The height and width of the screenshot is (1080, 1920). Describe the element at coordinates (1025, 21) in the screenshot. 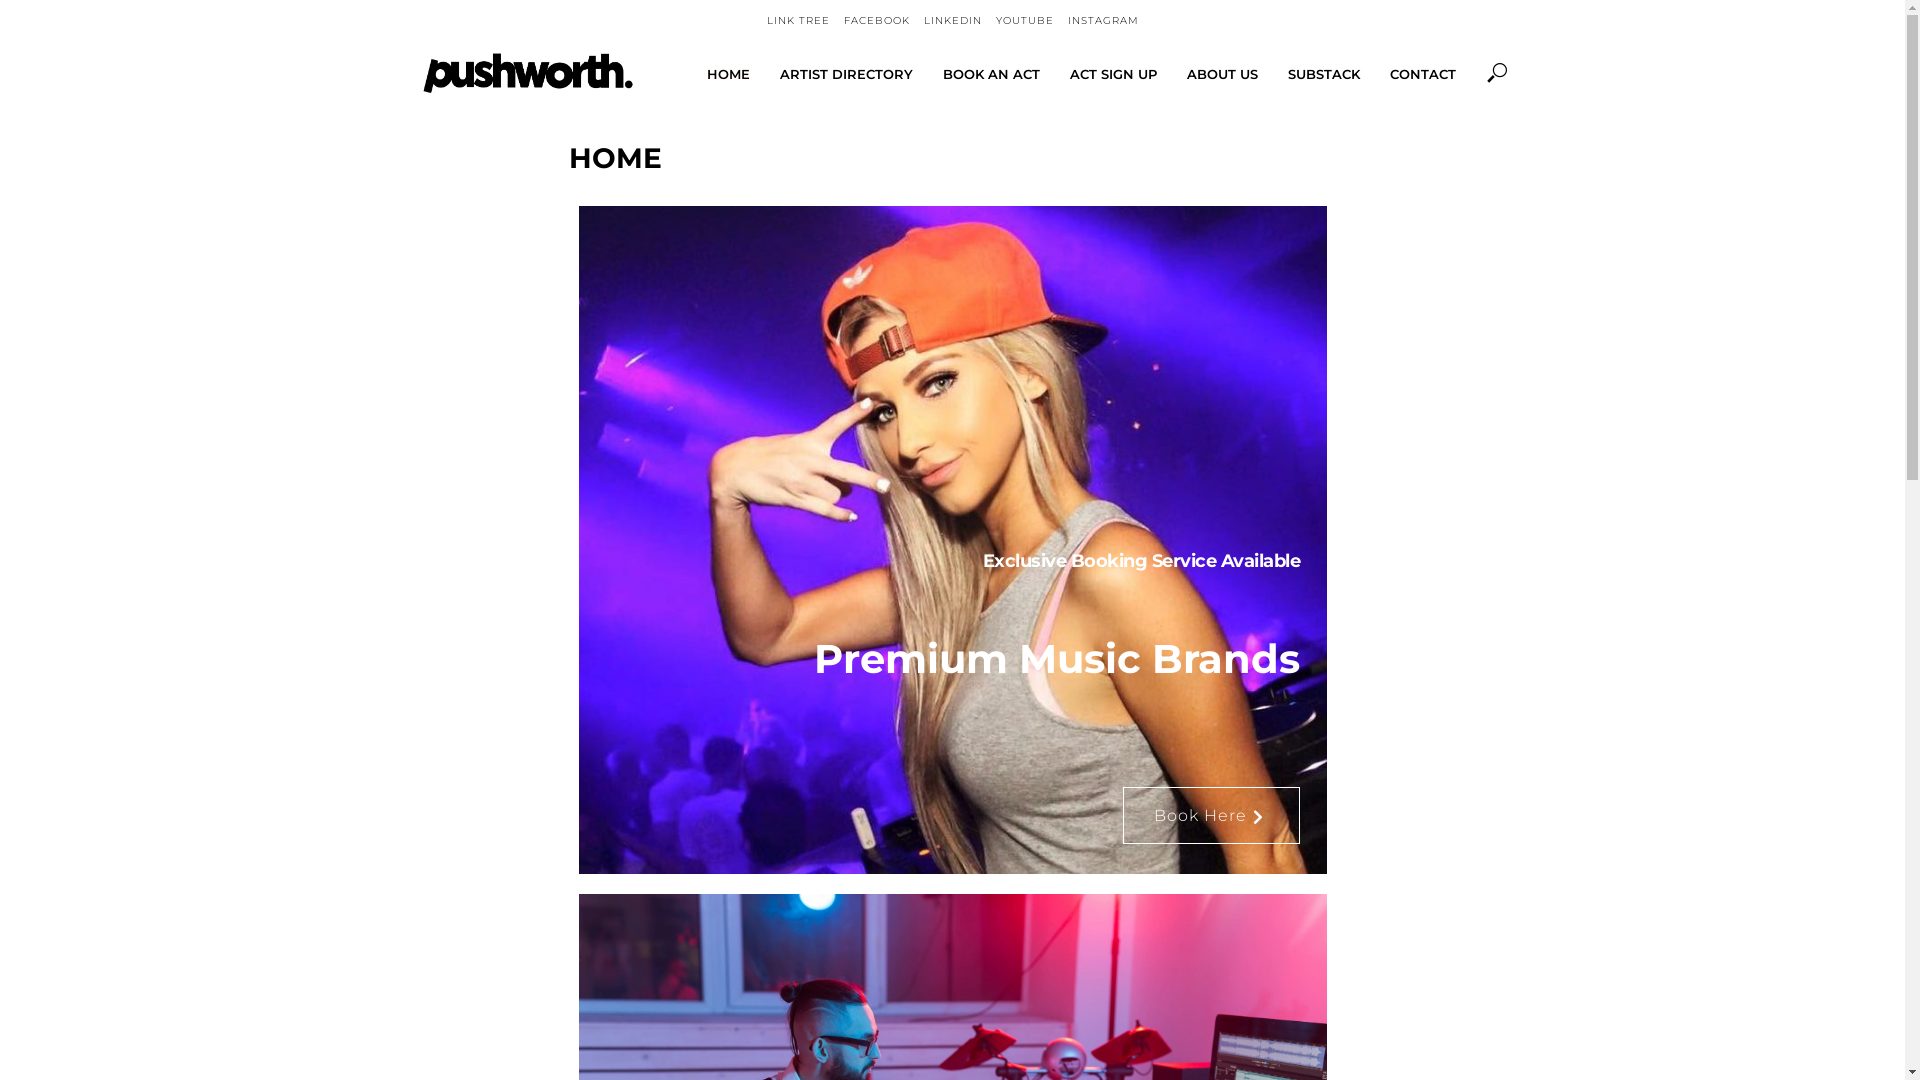

I see `YOUTUBE` at that location.